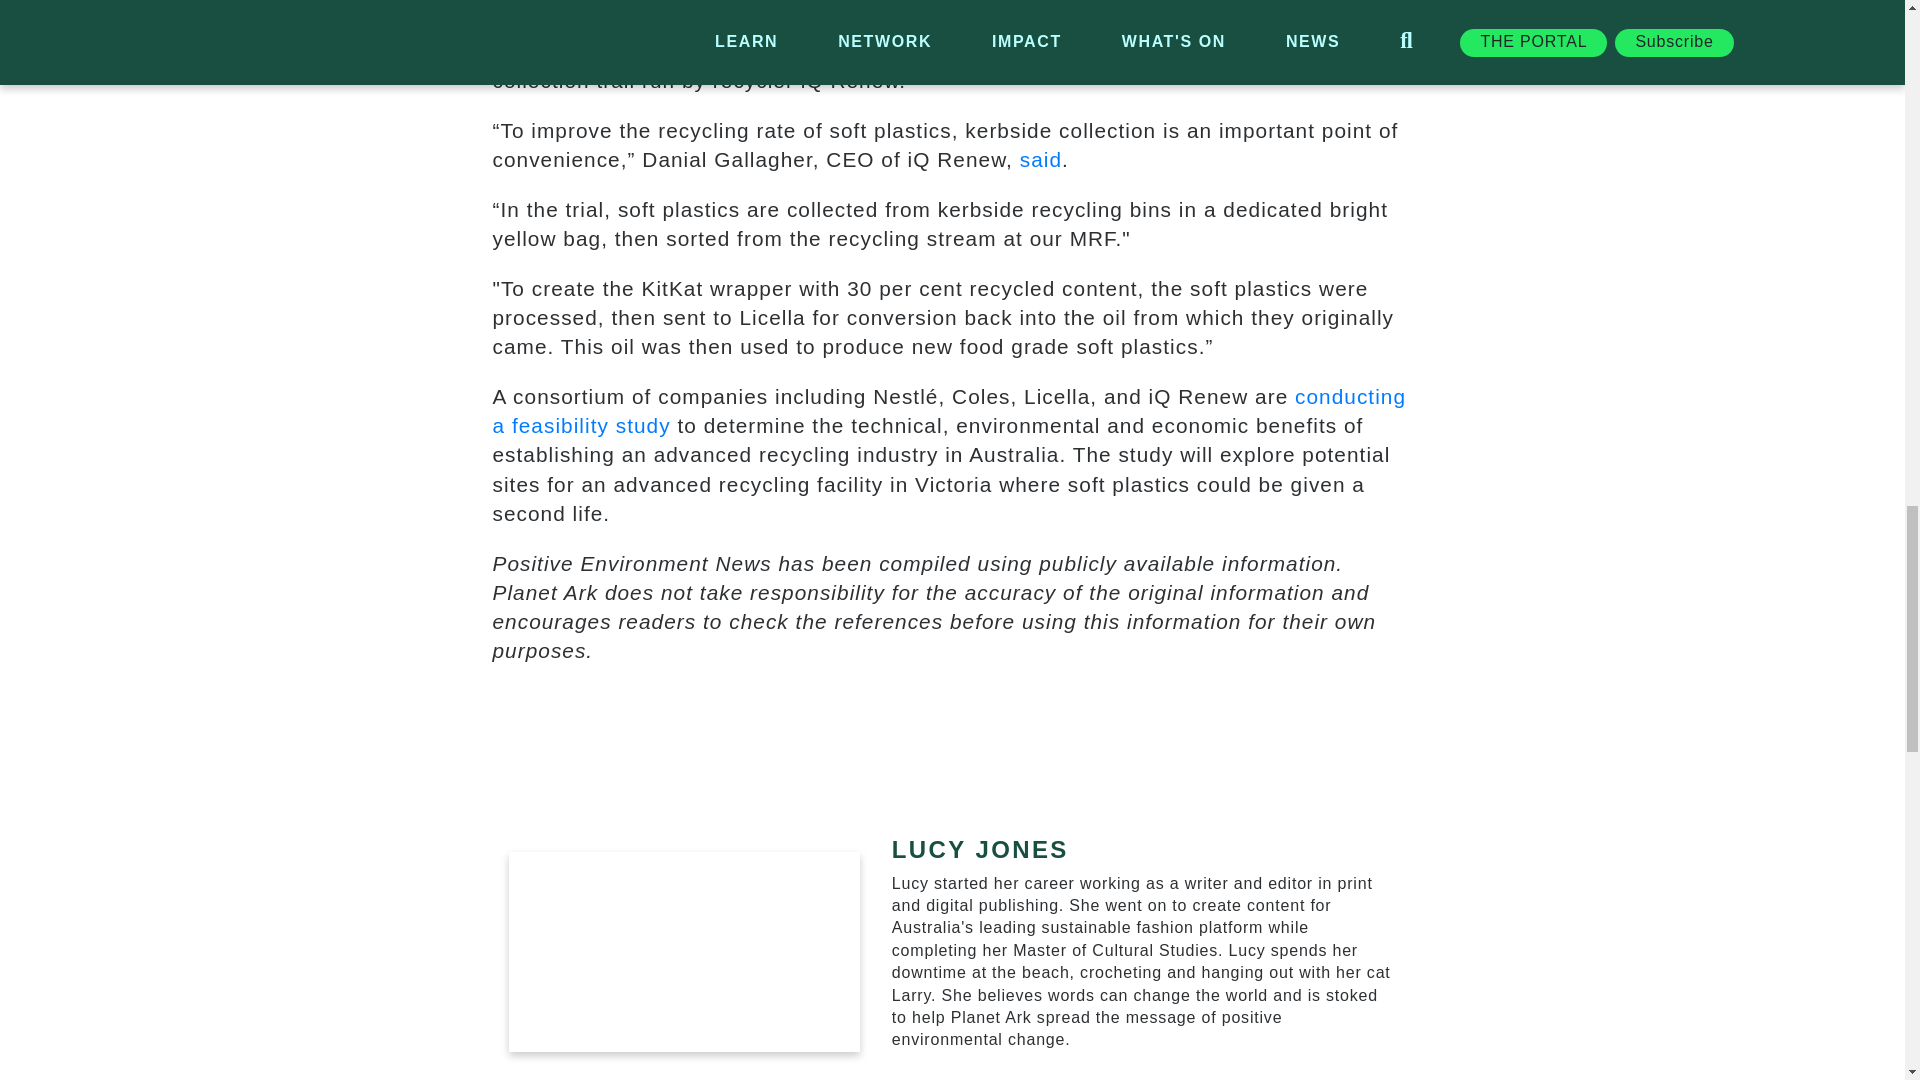 This screenshot has width=1920, height=1080. Describe the element at coordinates (948, 410) in the screenshot. I see `conducting a feasibility study` at that location.